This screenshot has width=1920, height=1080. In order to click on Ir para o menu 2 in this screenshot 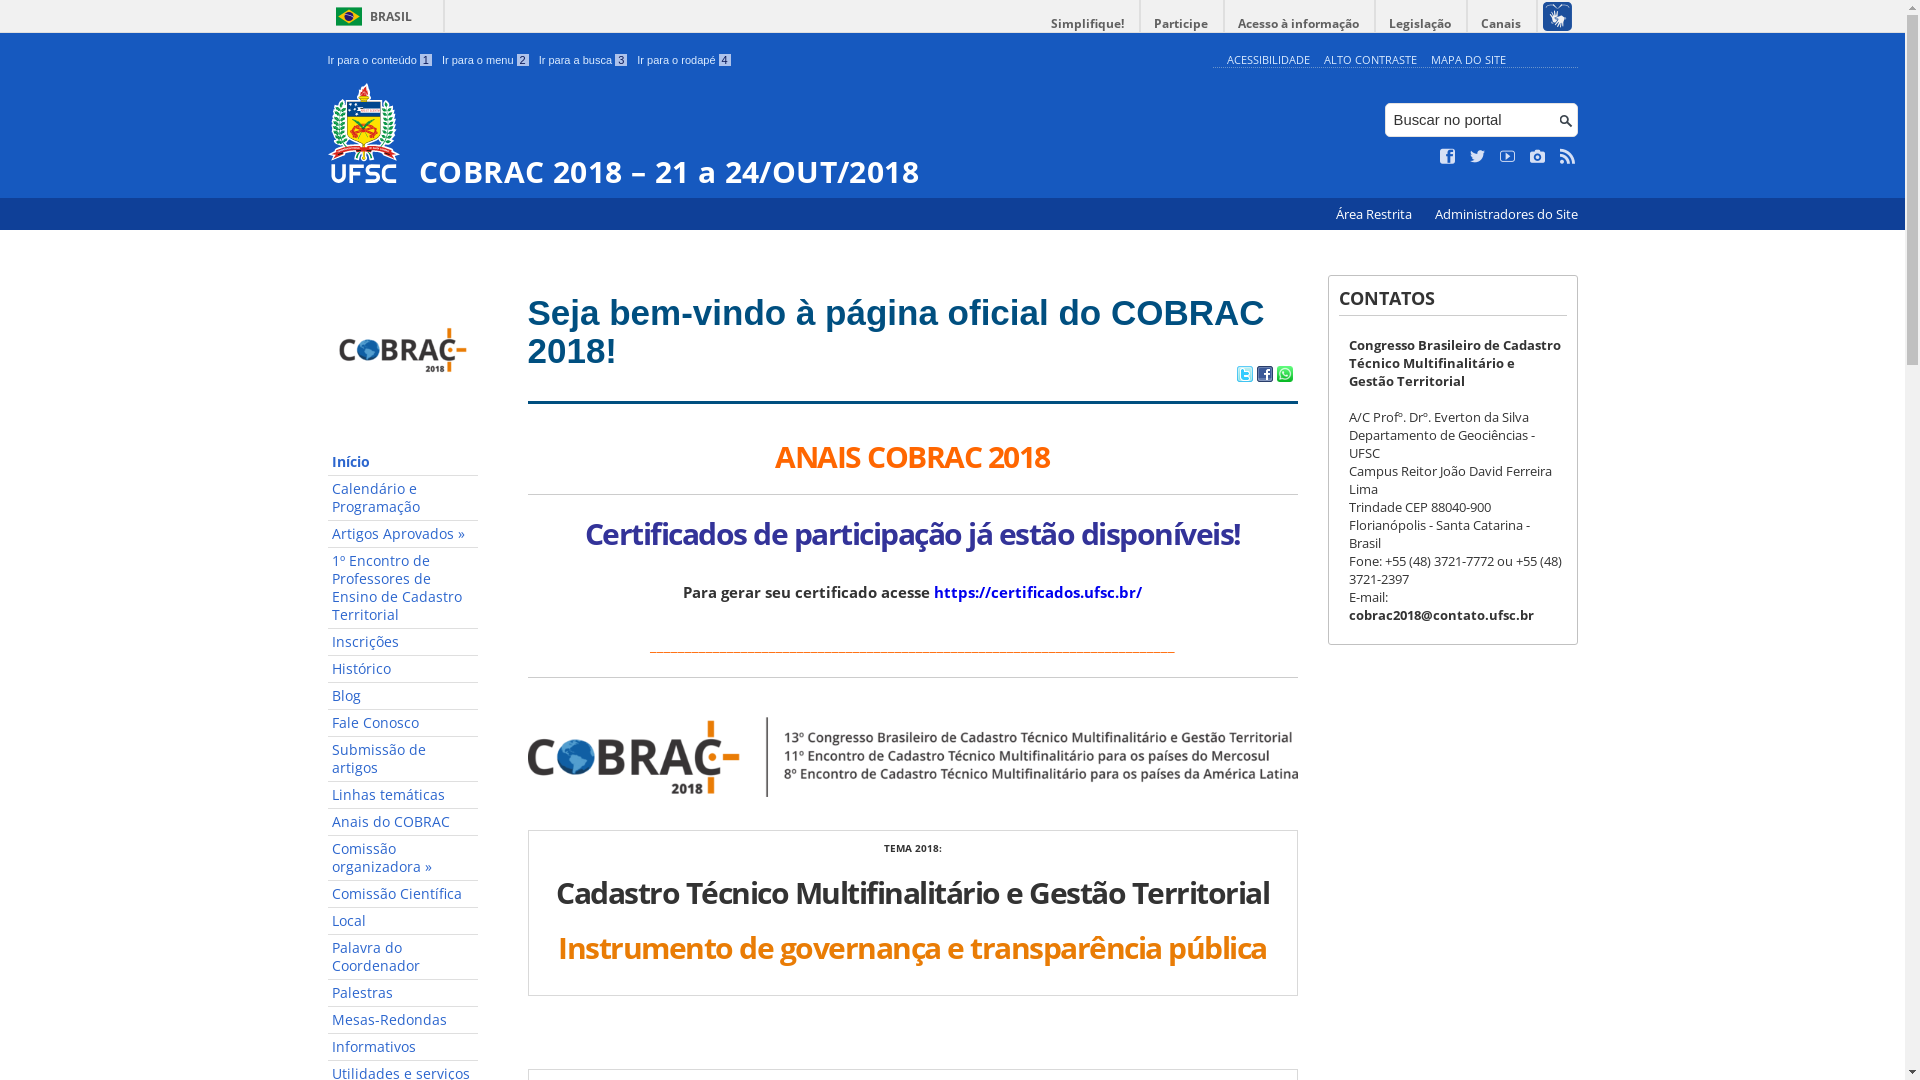, I will do `click(486, 60)`.